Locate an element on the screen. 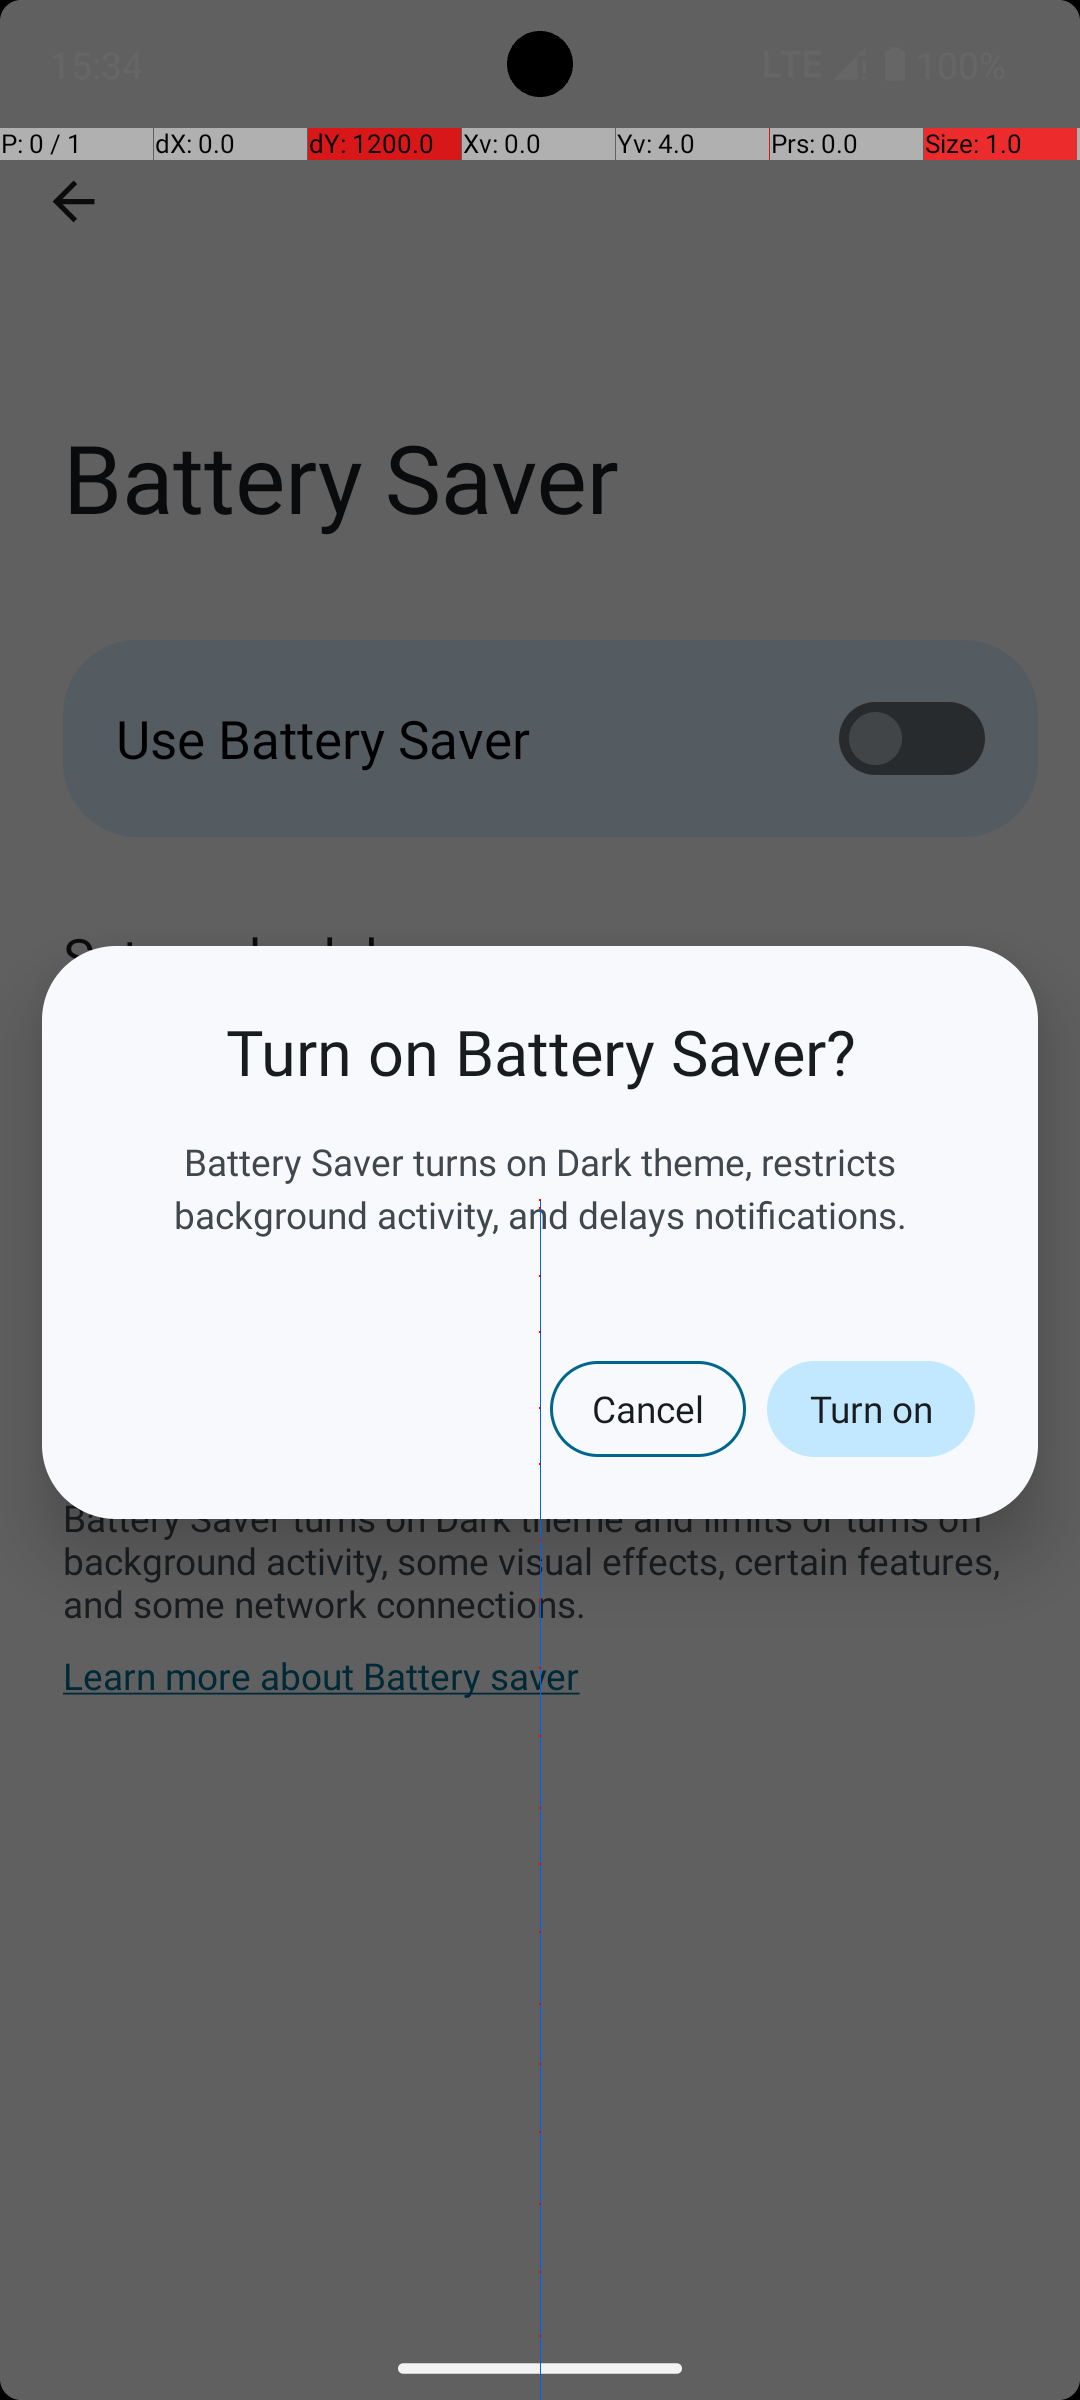 This screenshot has height=2400, width=1080. Battery Saver turns on Dark theme, restricts background activity, and delays notifications. is located at coordinates (540, 1188).